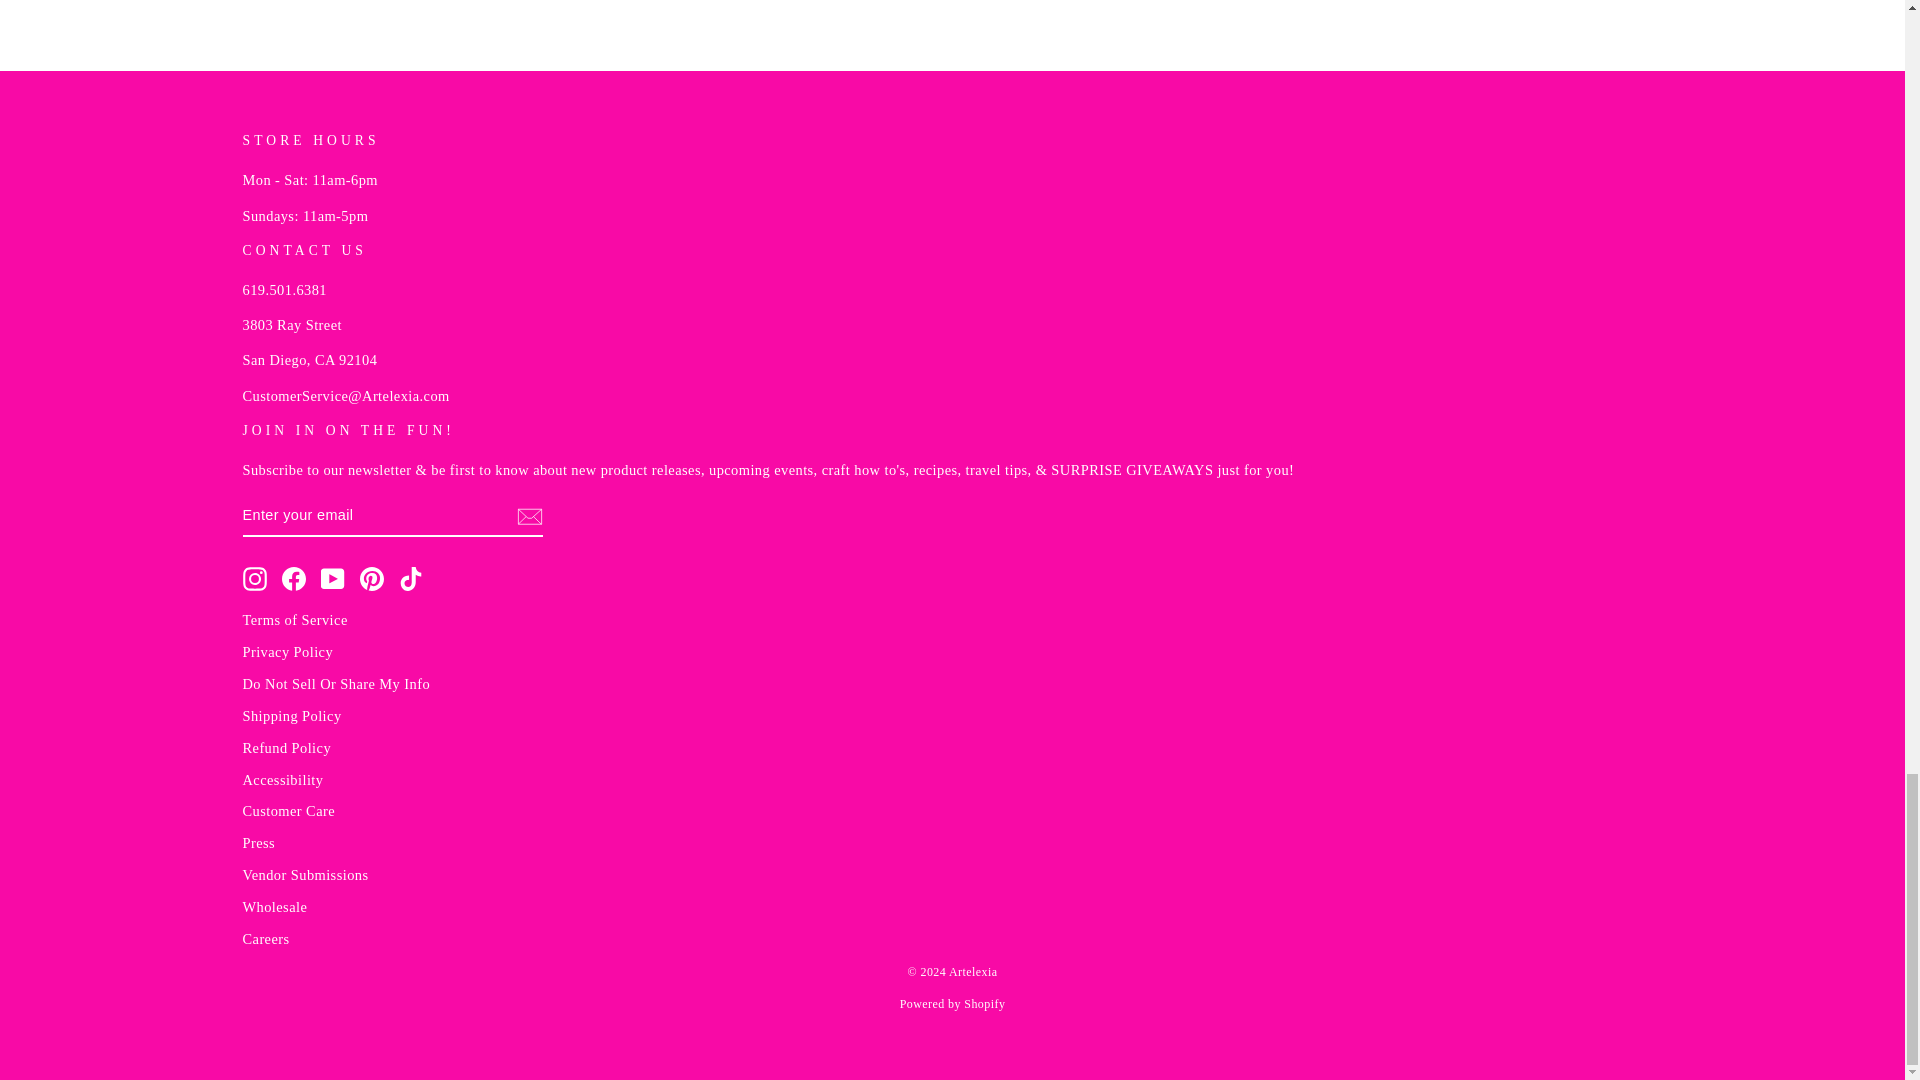 Image resolution: width=1920 pixels, height=1080 pixels. What do you see at coordinates (372, 578) in the screenshot?
I see `Artelexia on Pinterest` at bounding box center [372, 578].